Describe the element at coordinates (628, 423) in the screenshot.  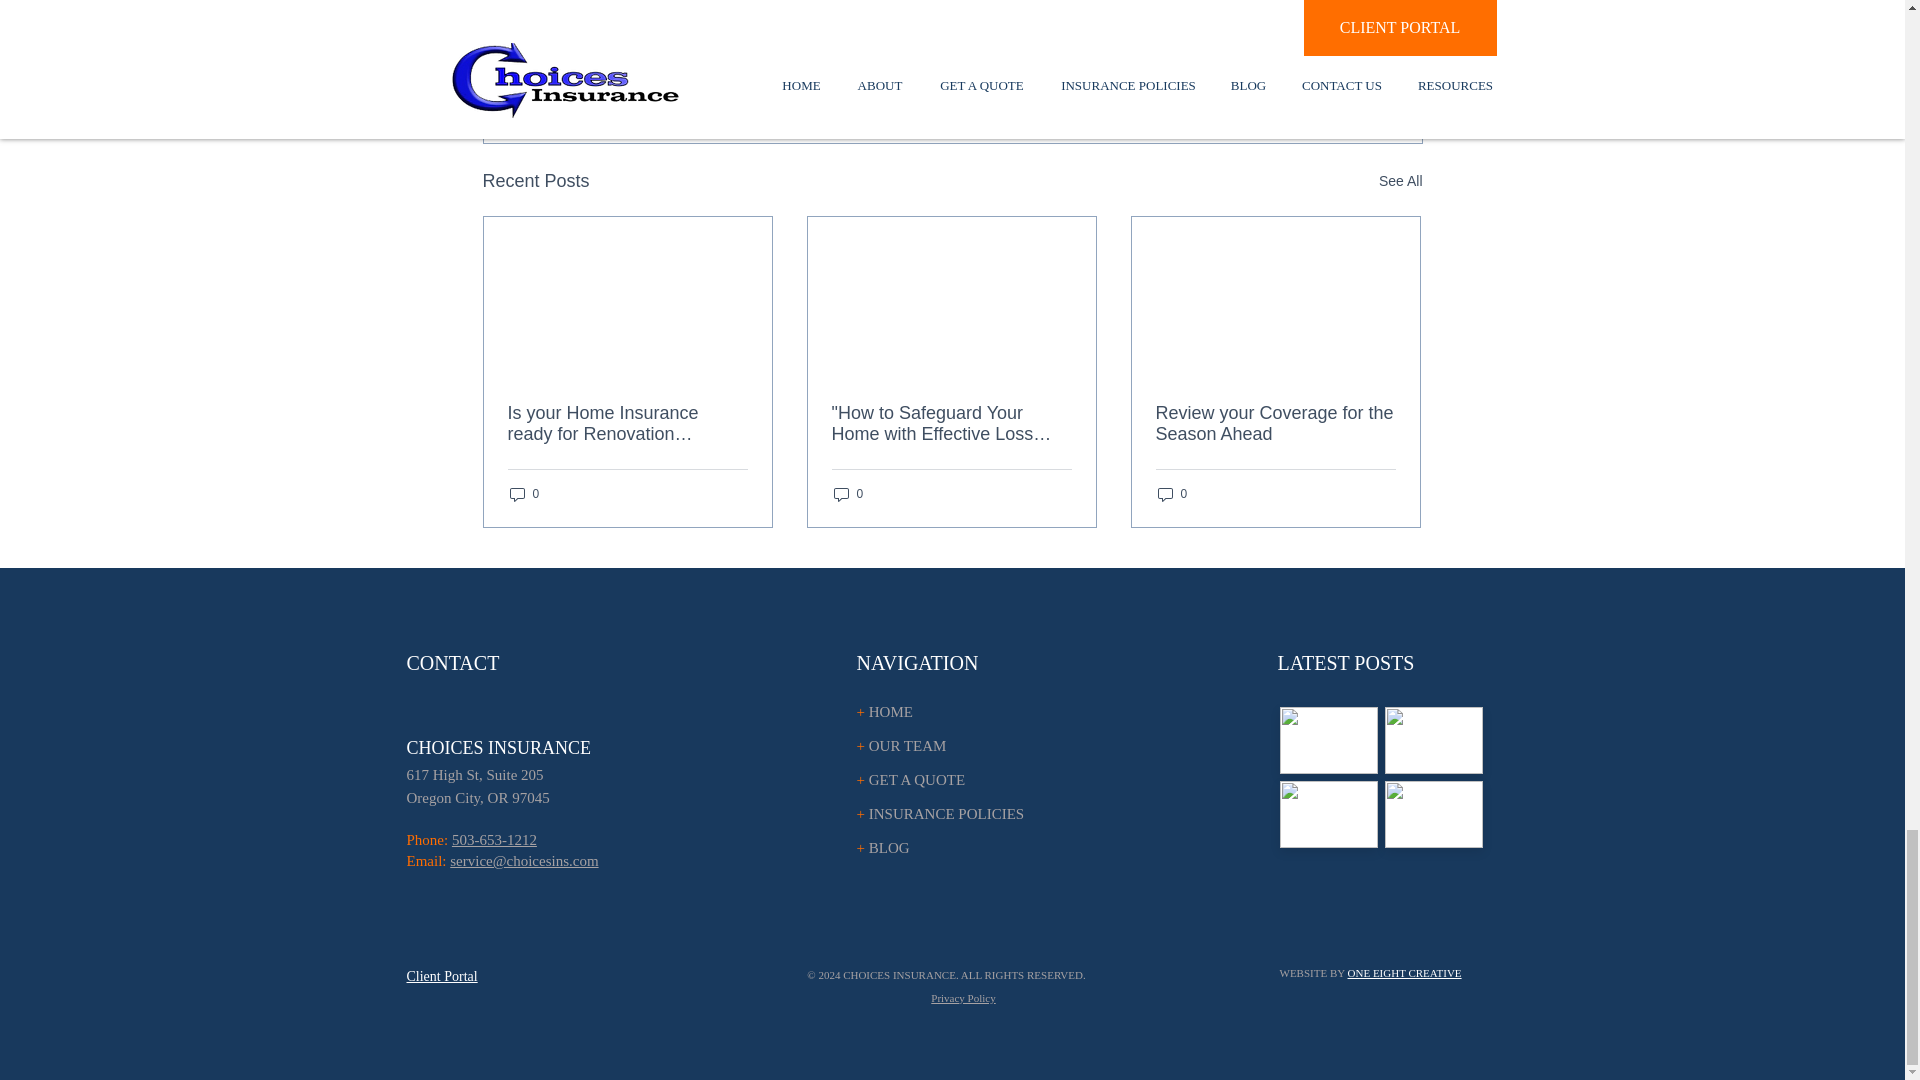
I see `Is your Home Insurance ready for Renovation Season?` at that location.